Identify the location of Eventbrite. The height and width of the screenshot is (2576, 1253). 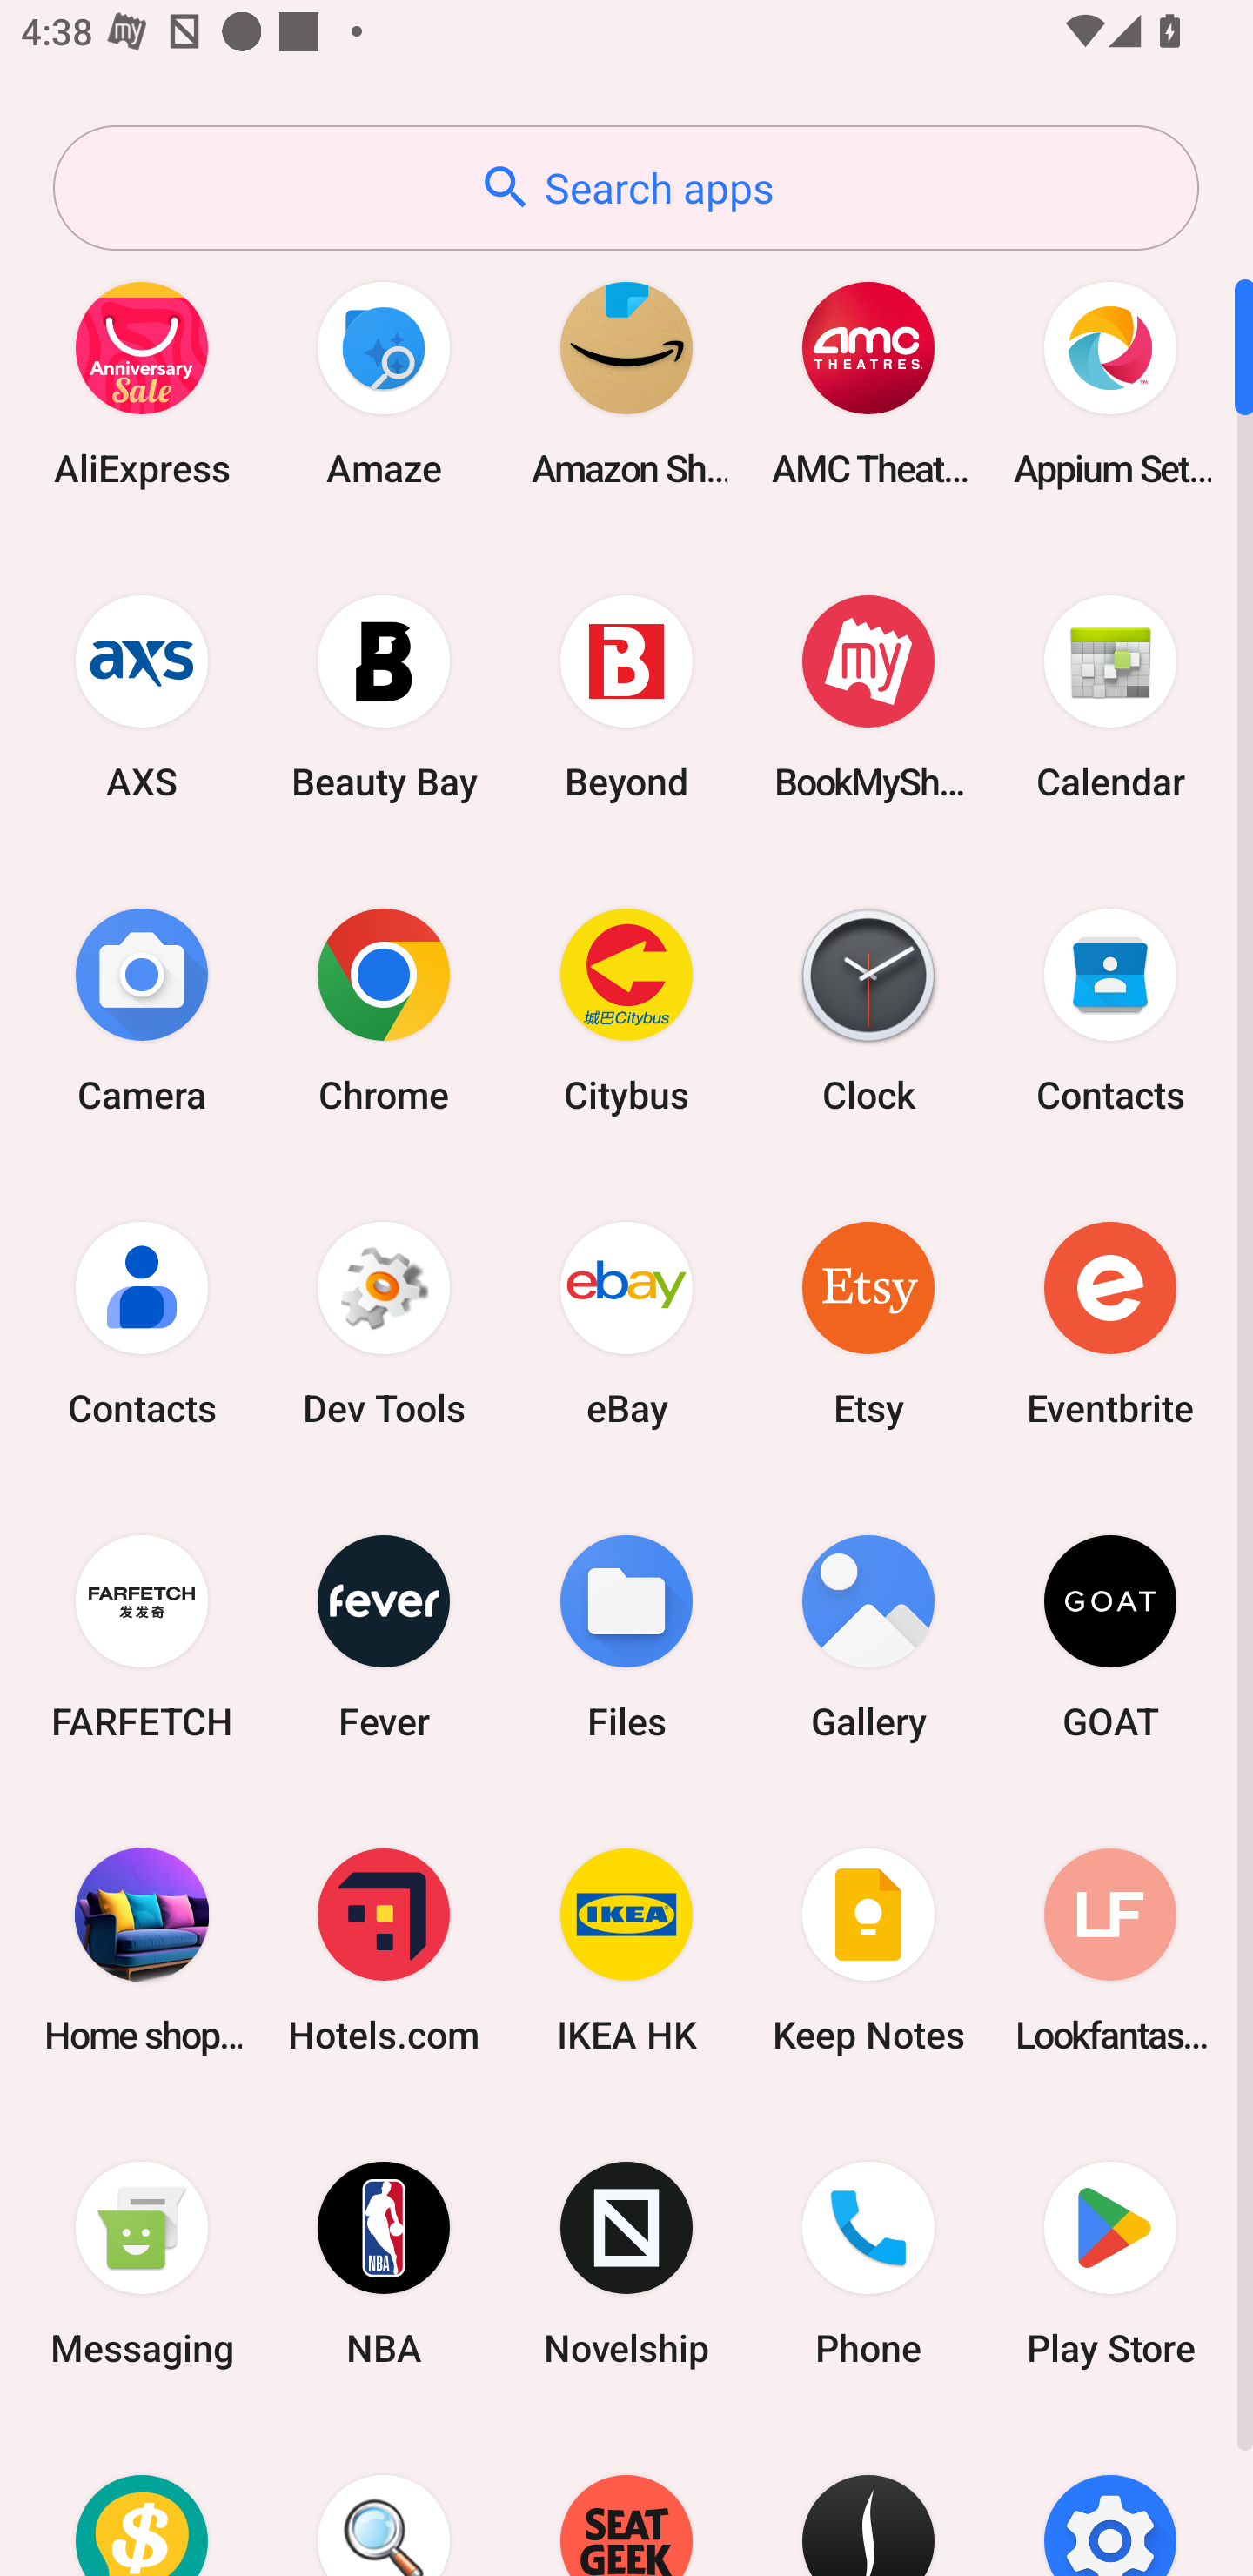
(1110, 1323).